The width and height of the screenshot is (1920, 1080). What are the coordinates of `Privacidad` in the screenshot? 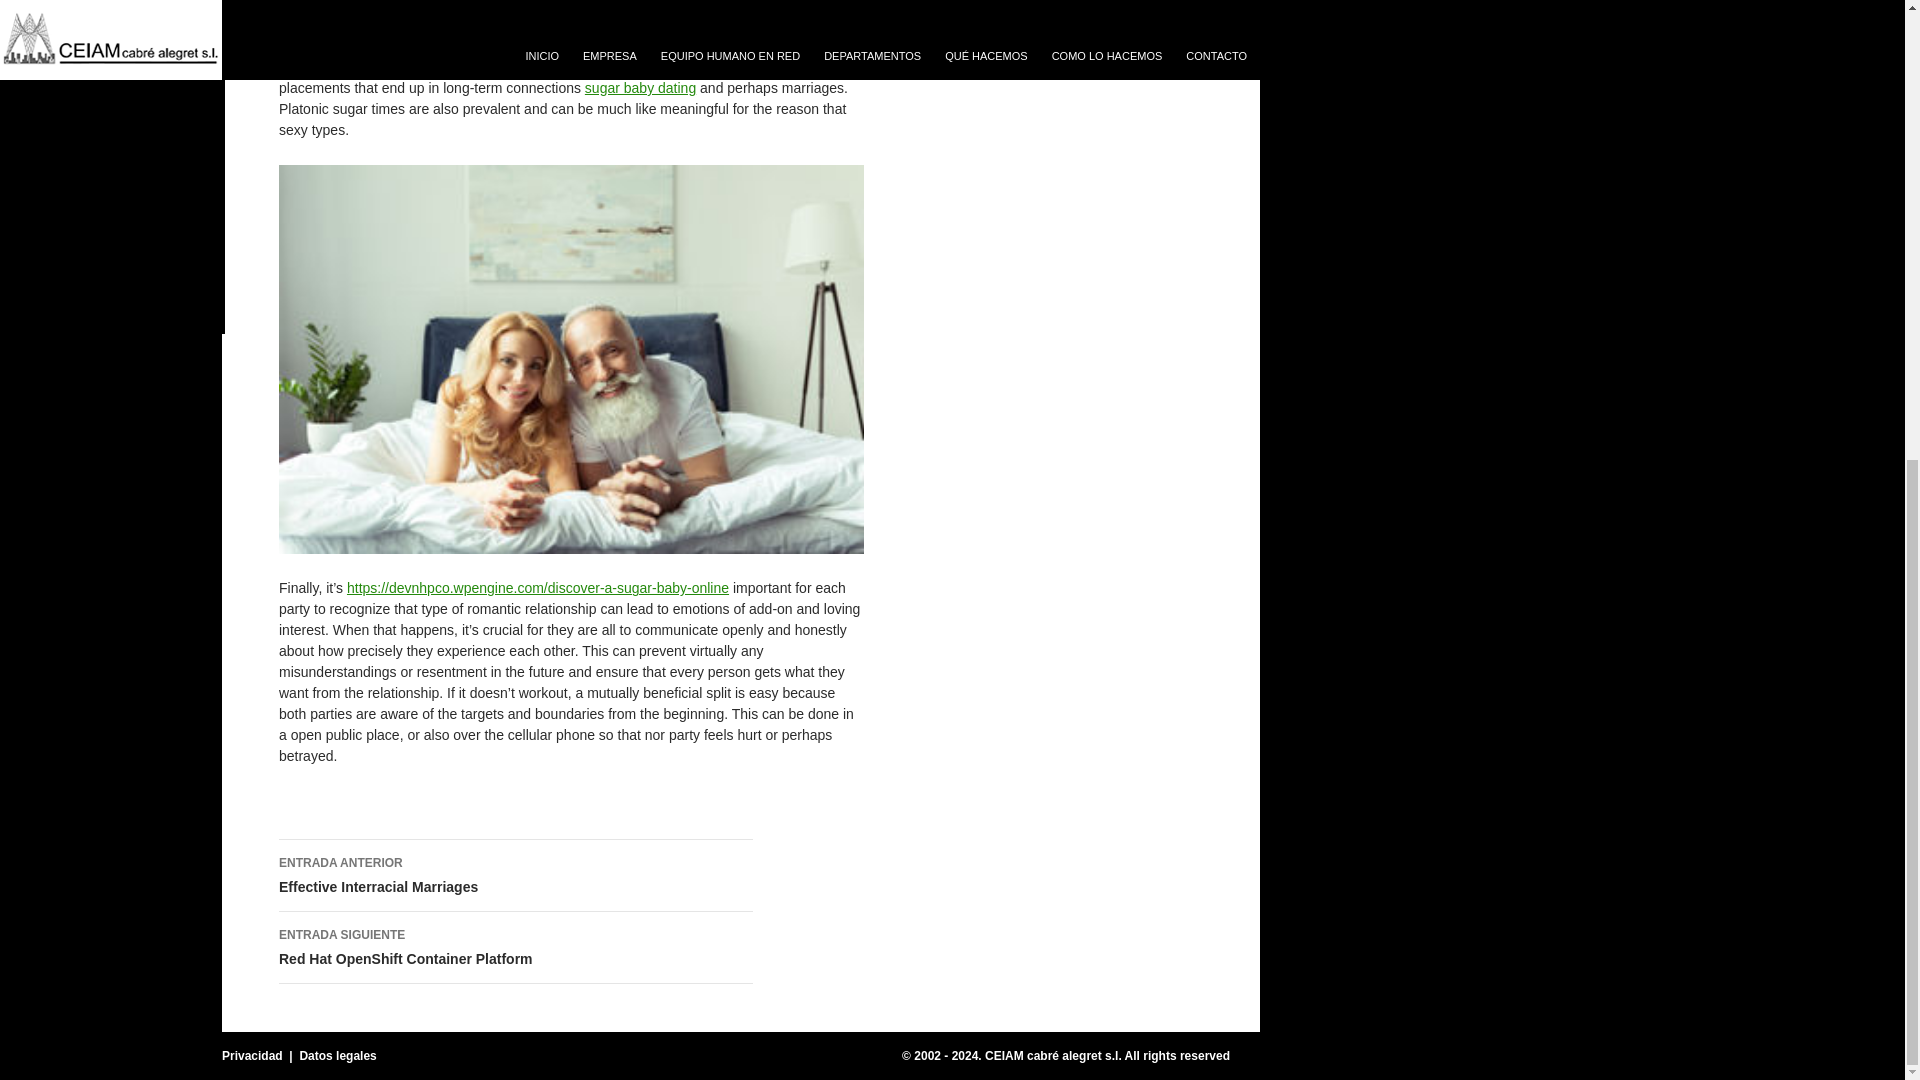 It's located at (338, 1055).